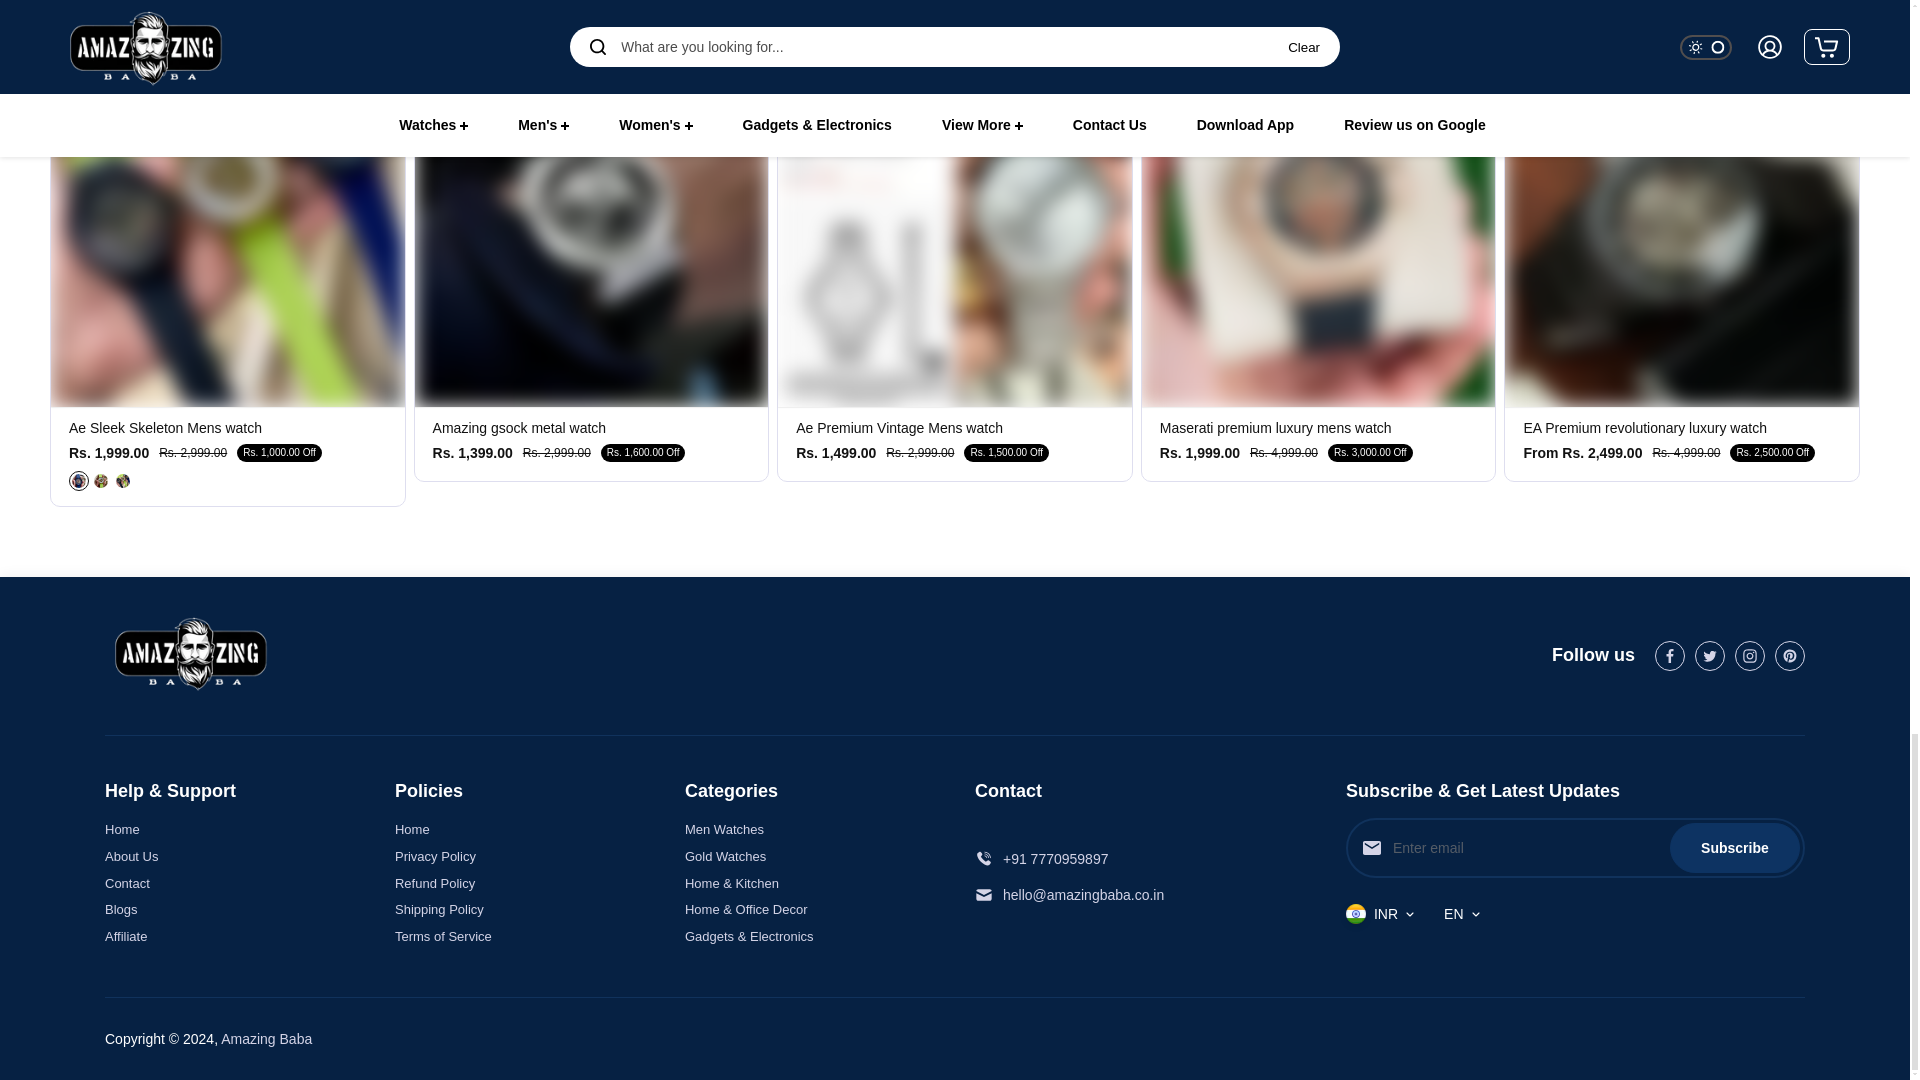 The height and width of the screenshot is (1080, 1920). Describe the element at coordinates (78, 480) in the screenshot. I see `Blue` at that location.